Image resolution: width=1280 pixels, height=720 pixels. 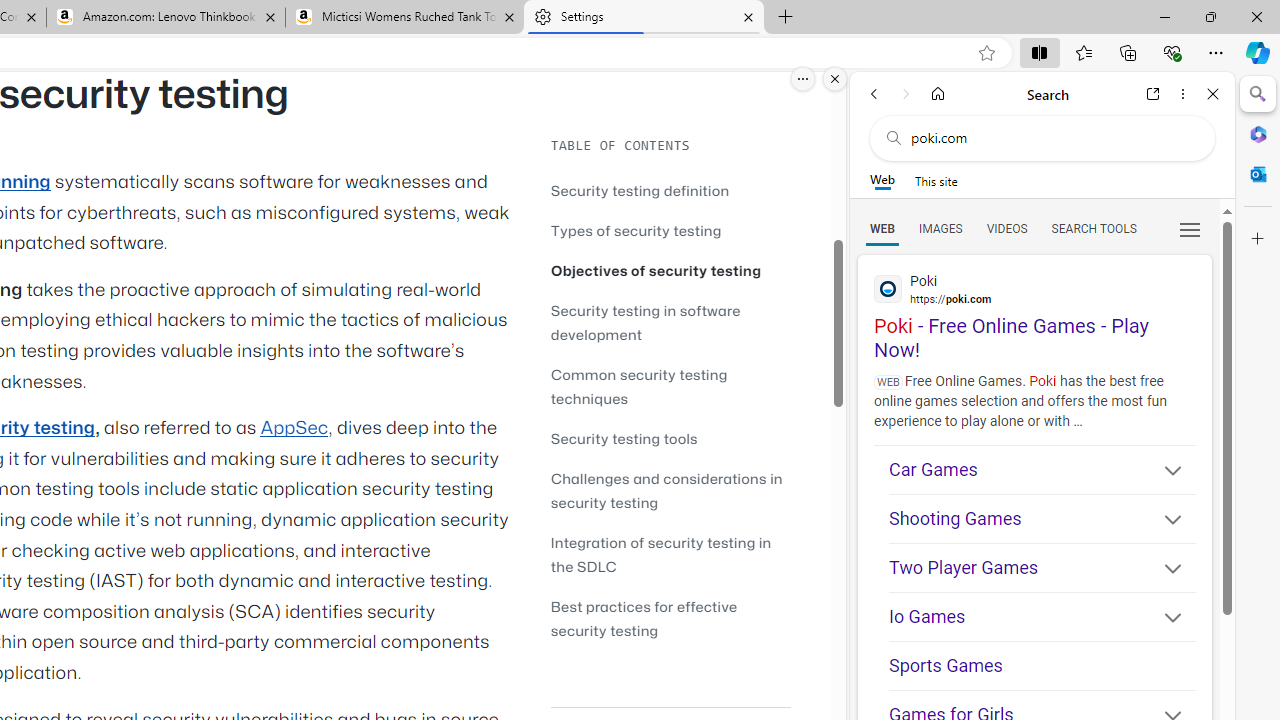 I want to click on WEB  , so click(x=882, y=228).